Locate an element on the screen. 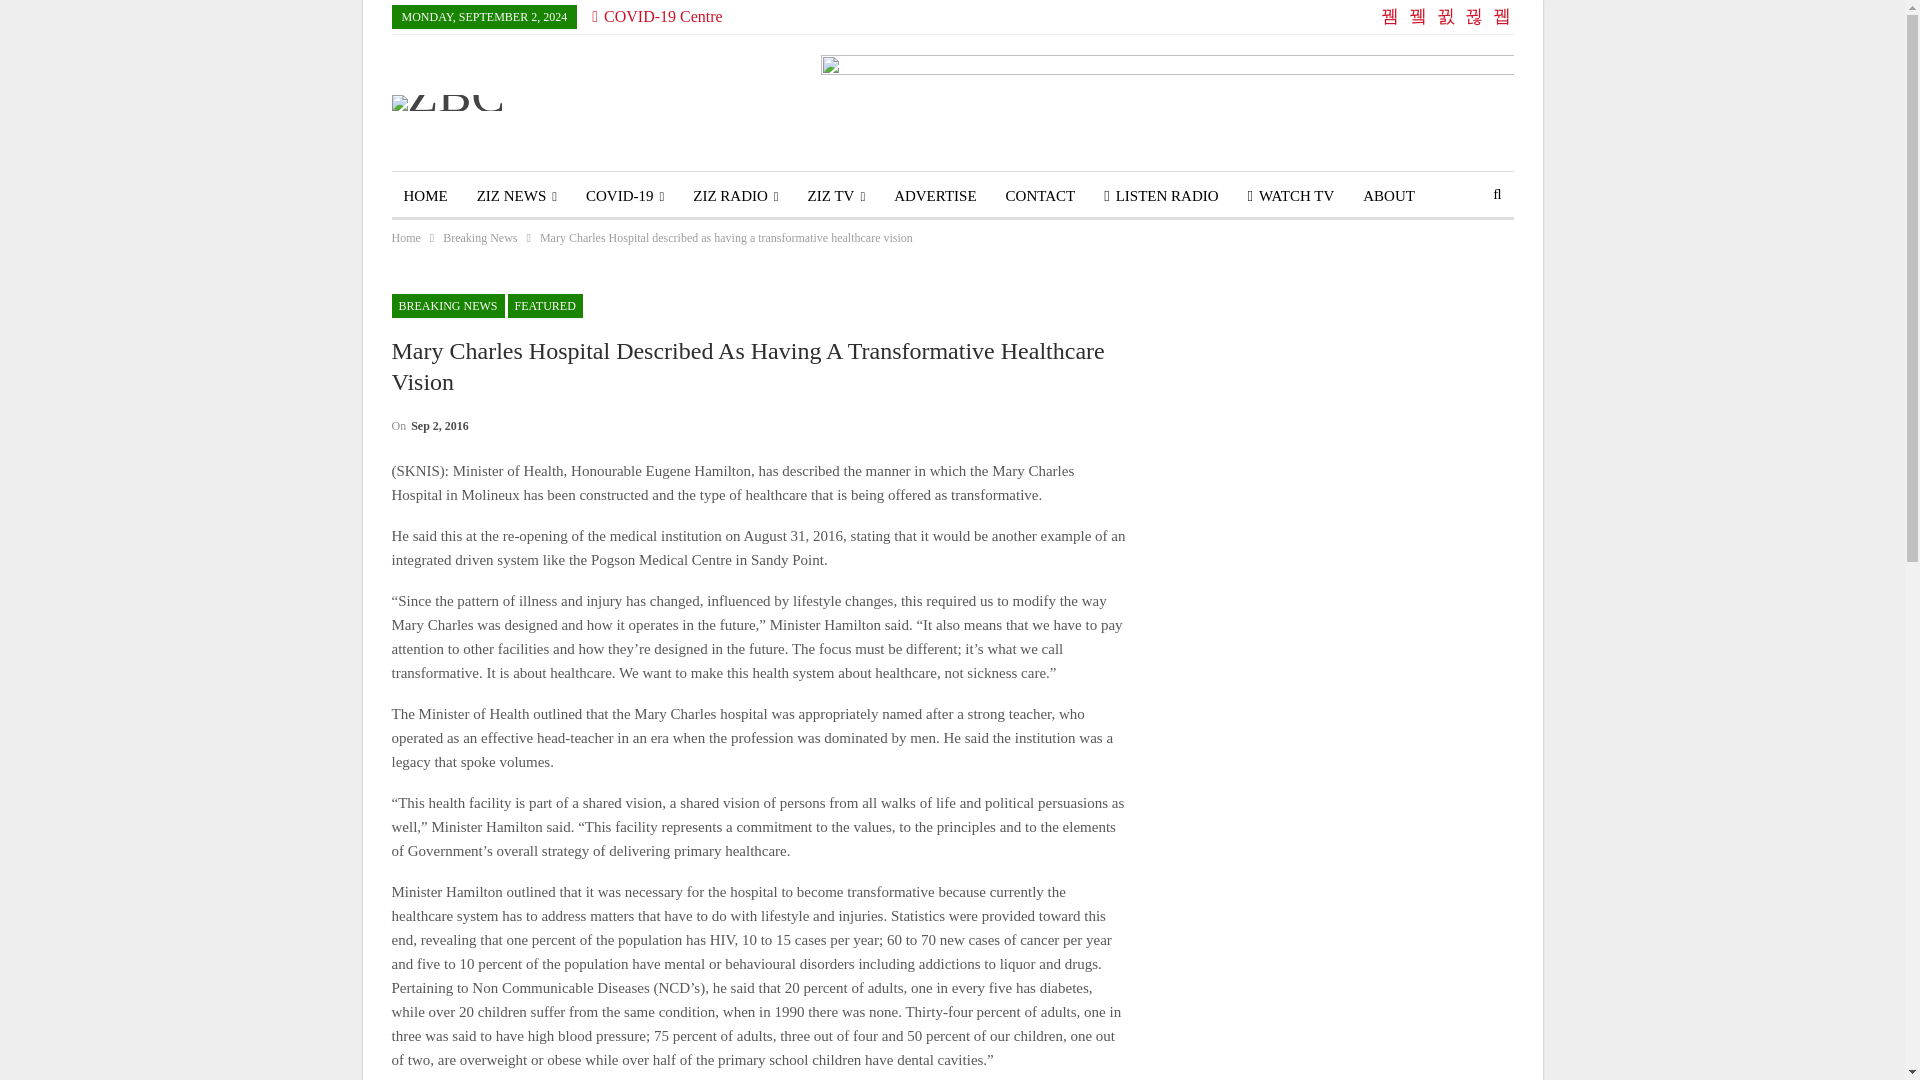  ZIZ NEWS is located at coordinates (516, 196).